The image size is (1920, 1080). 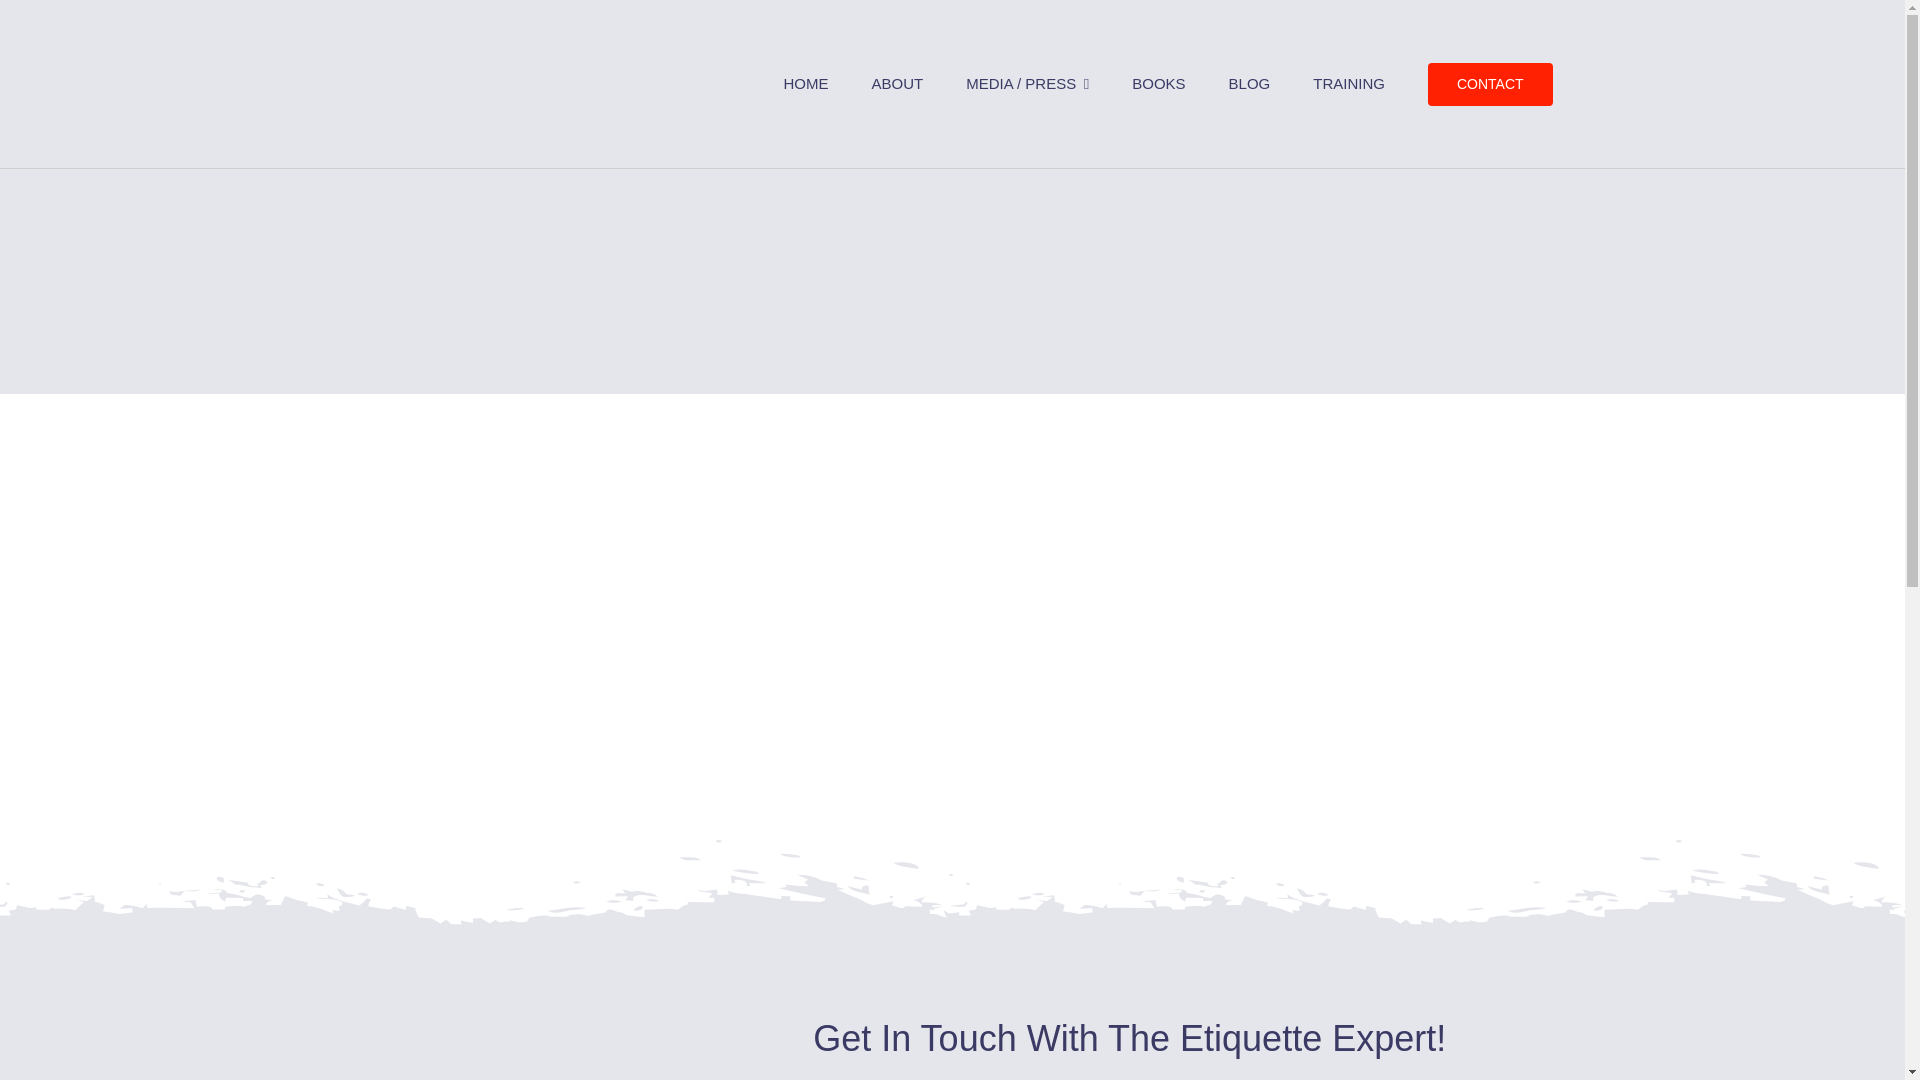 What do you see at coordinates (1250, 83) in the screenshot?
I see `BLOG` at bounding box center [1250, 83].